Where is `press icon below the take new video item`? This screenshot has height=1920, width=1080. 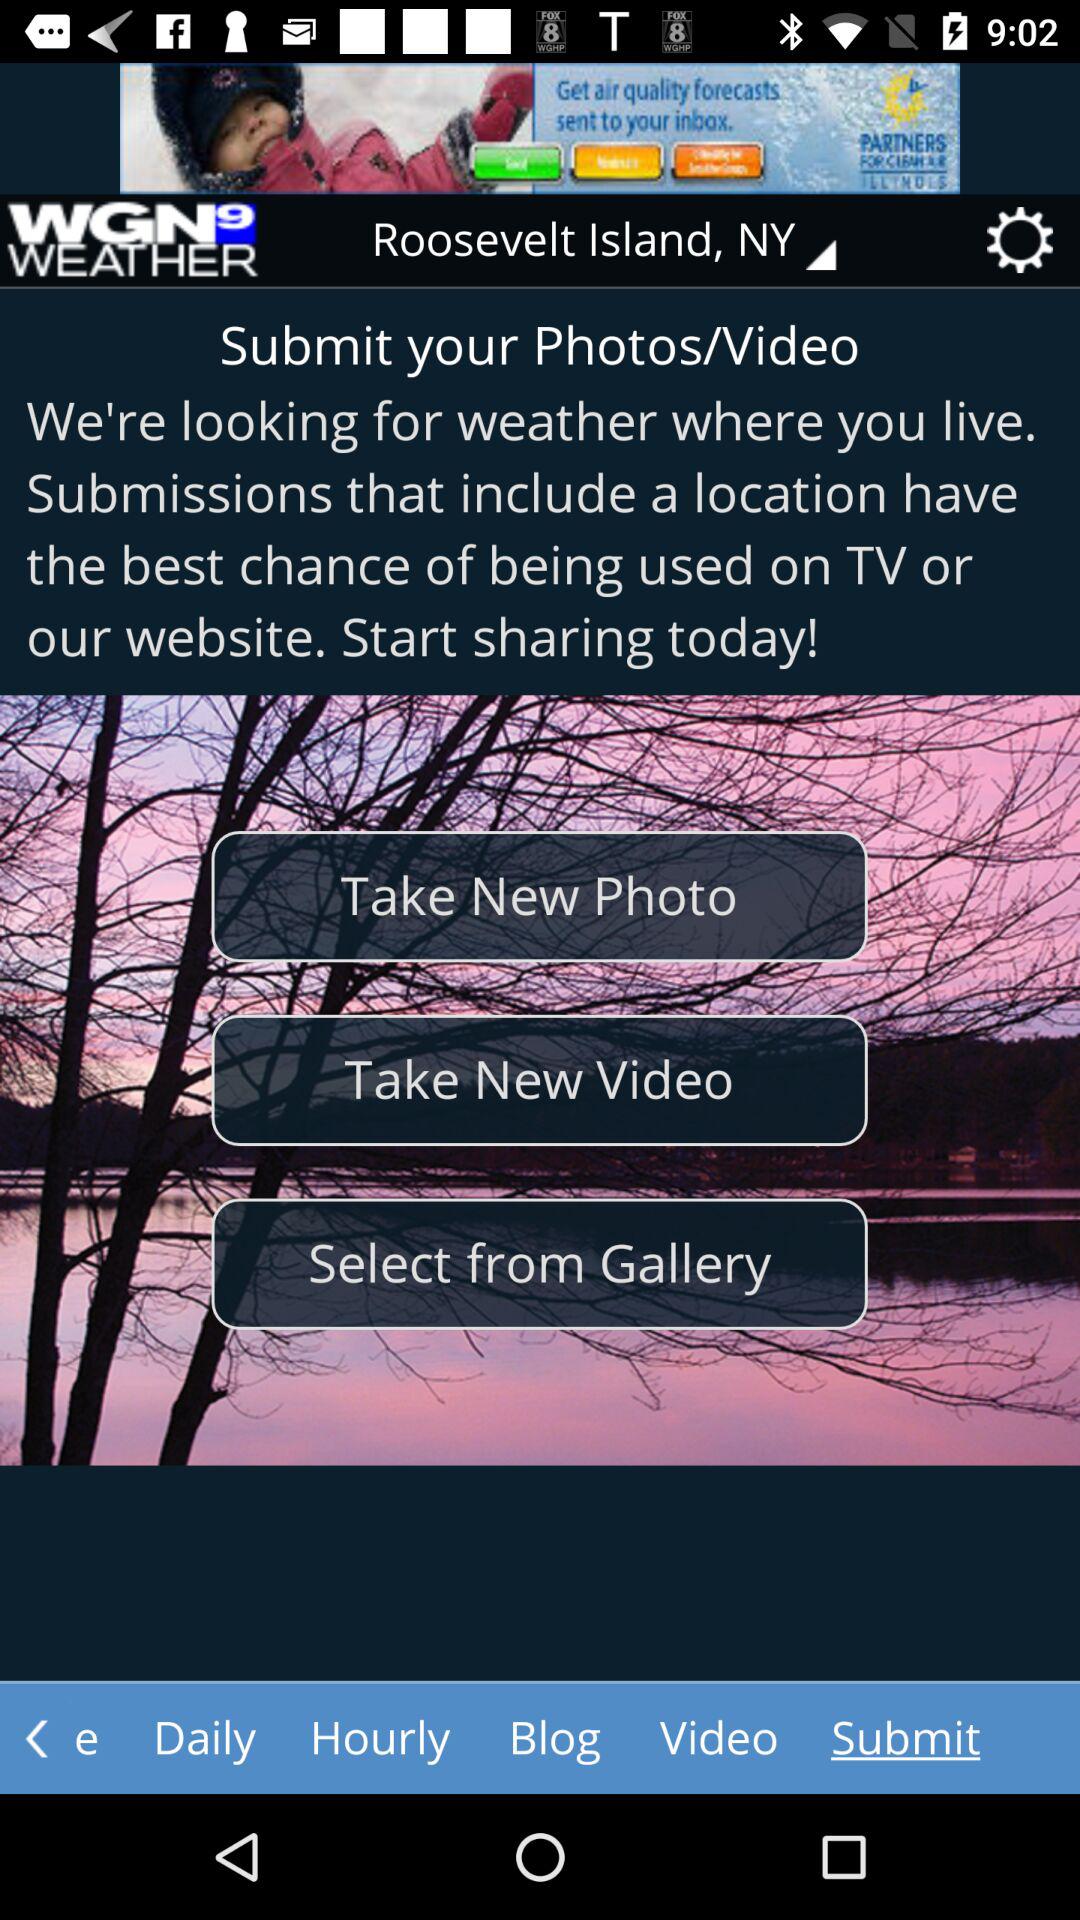
press icon below the take new video item is located at coordinates (539, 1264).